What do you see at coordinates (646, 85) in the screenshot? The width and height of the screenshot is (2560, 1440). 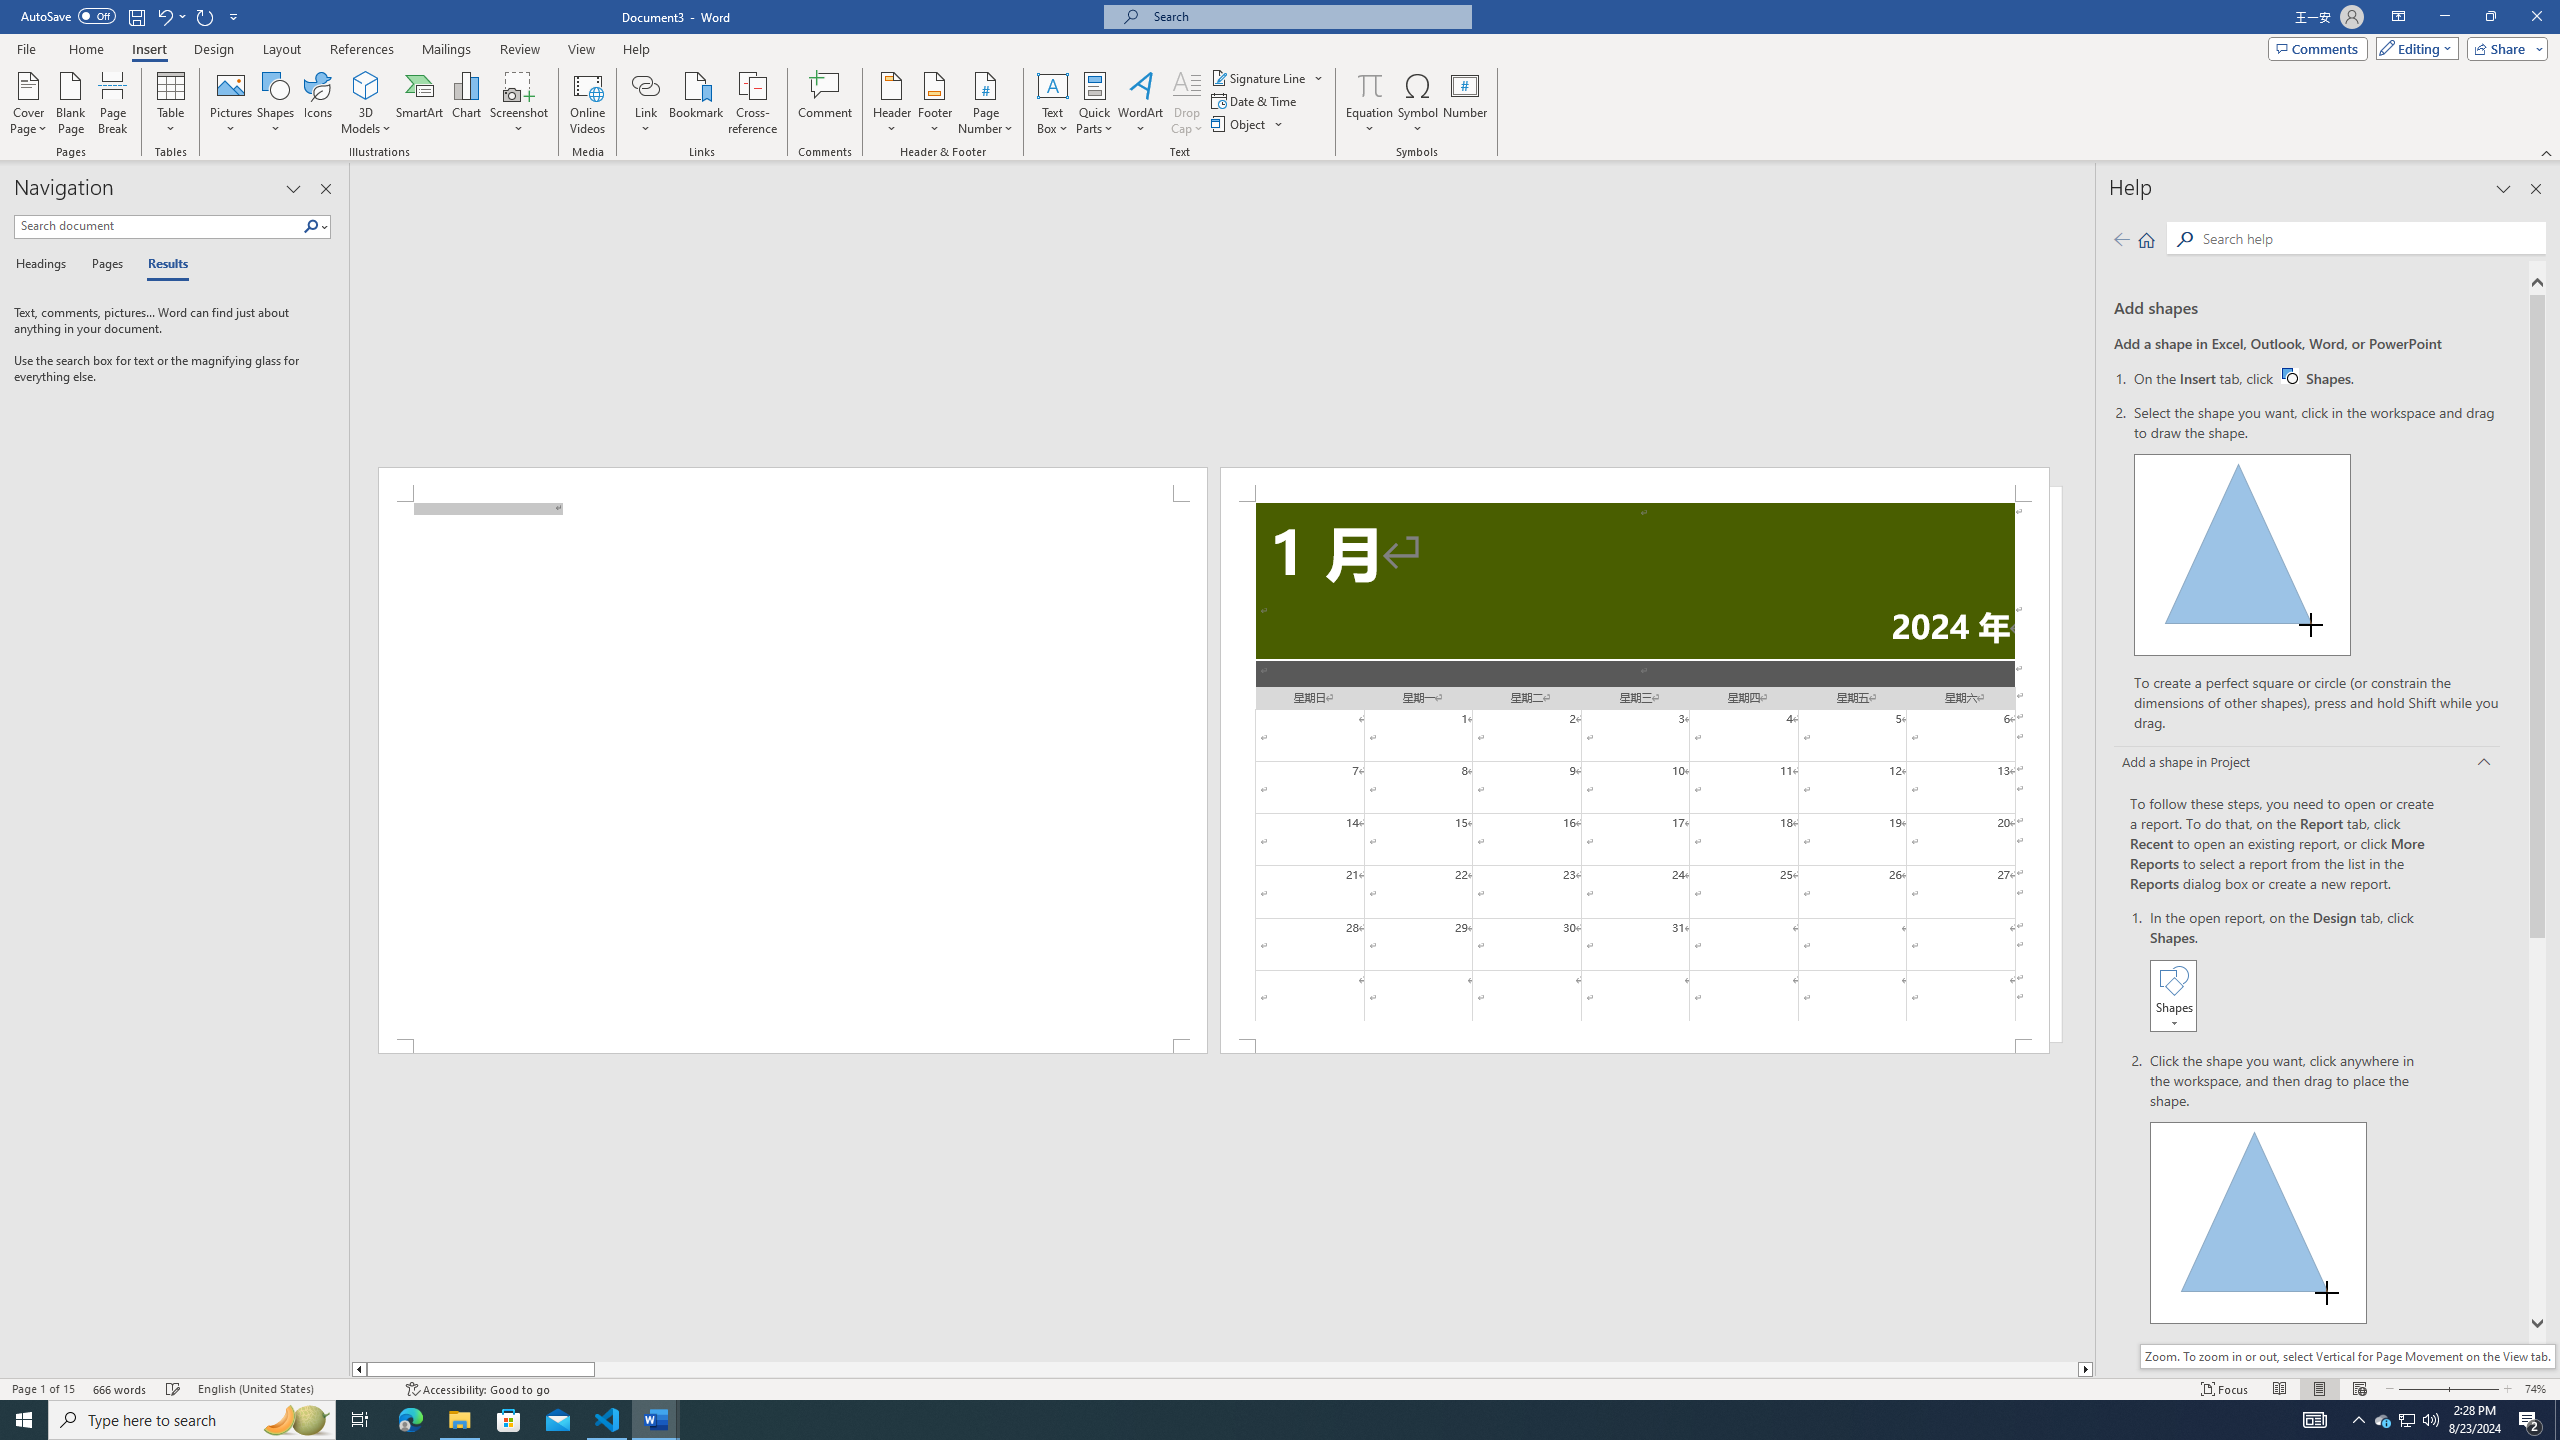 I see `Cross-reference...` at bounding box center [646, 85].